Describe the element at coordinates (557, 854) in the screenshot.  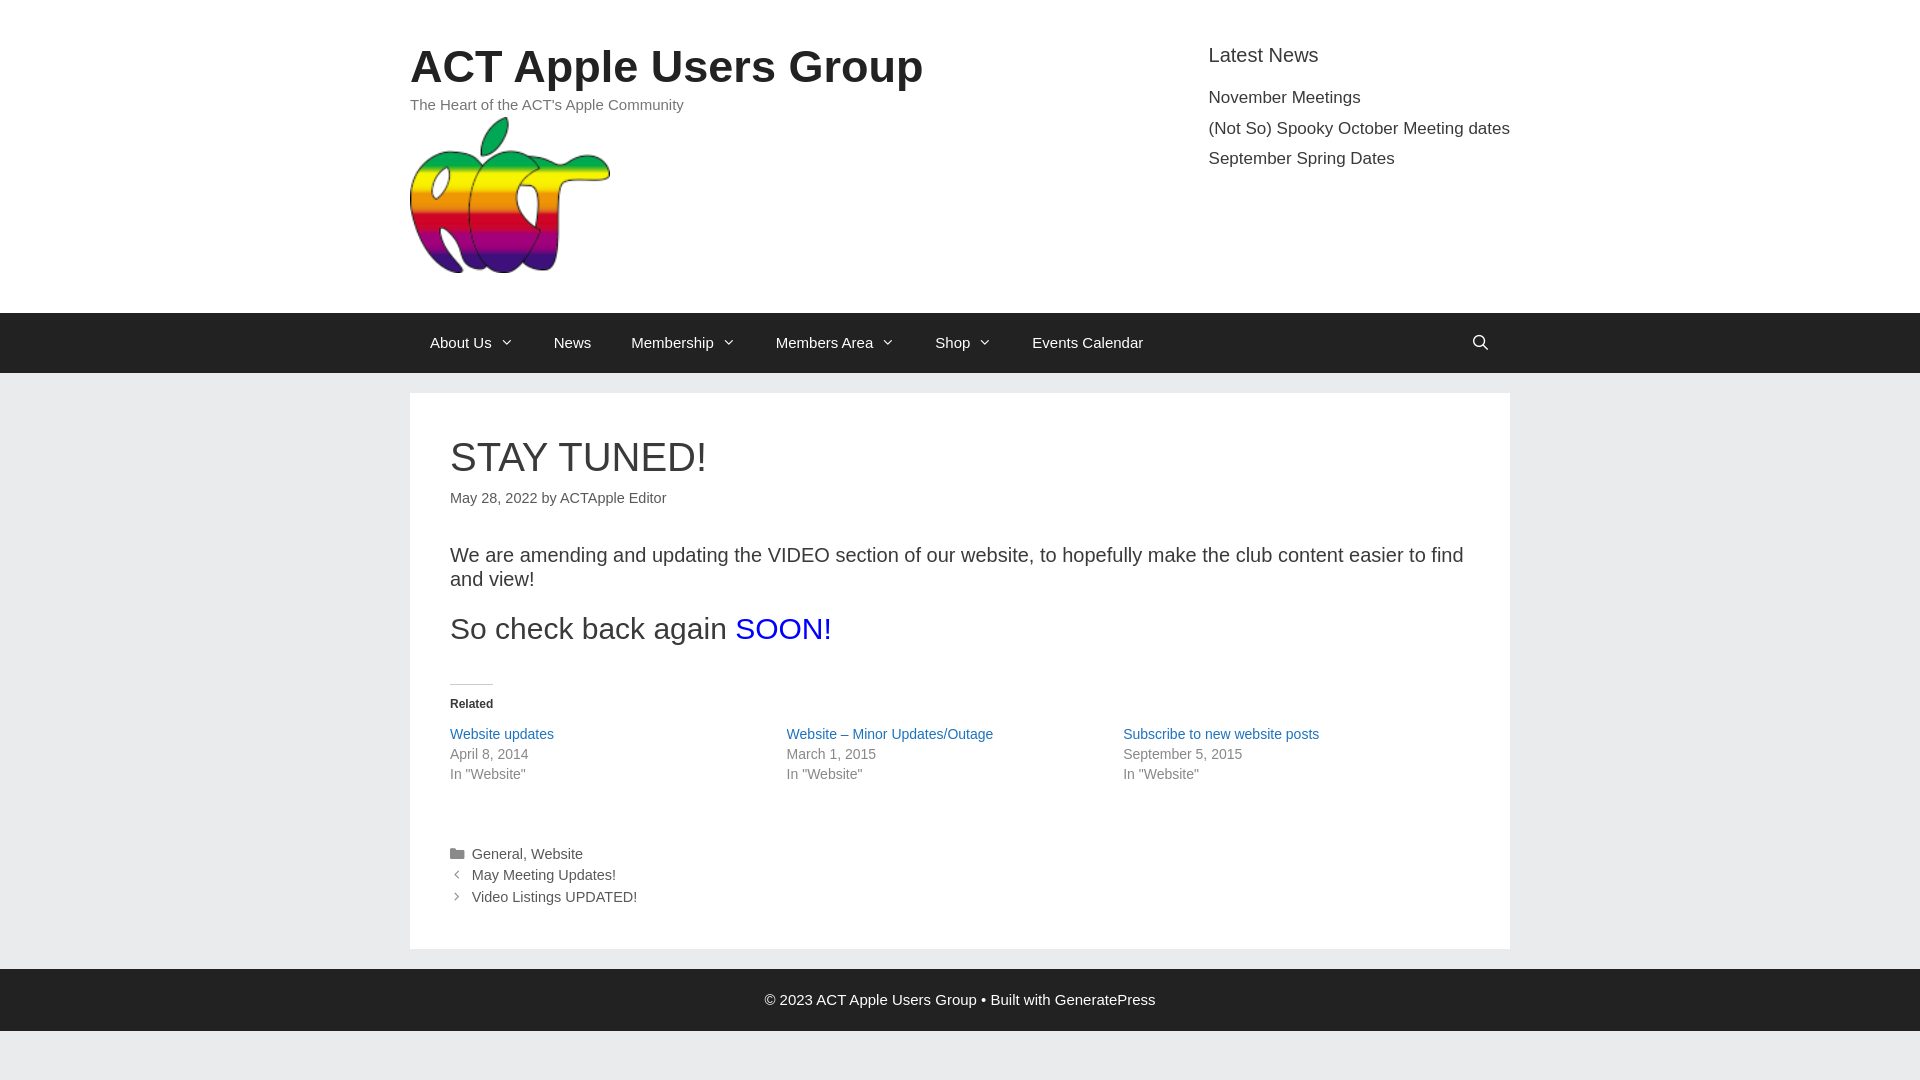
I see `Website` at that location.